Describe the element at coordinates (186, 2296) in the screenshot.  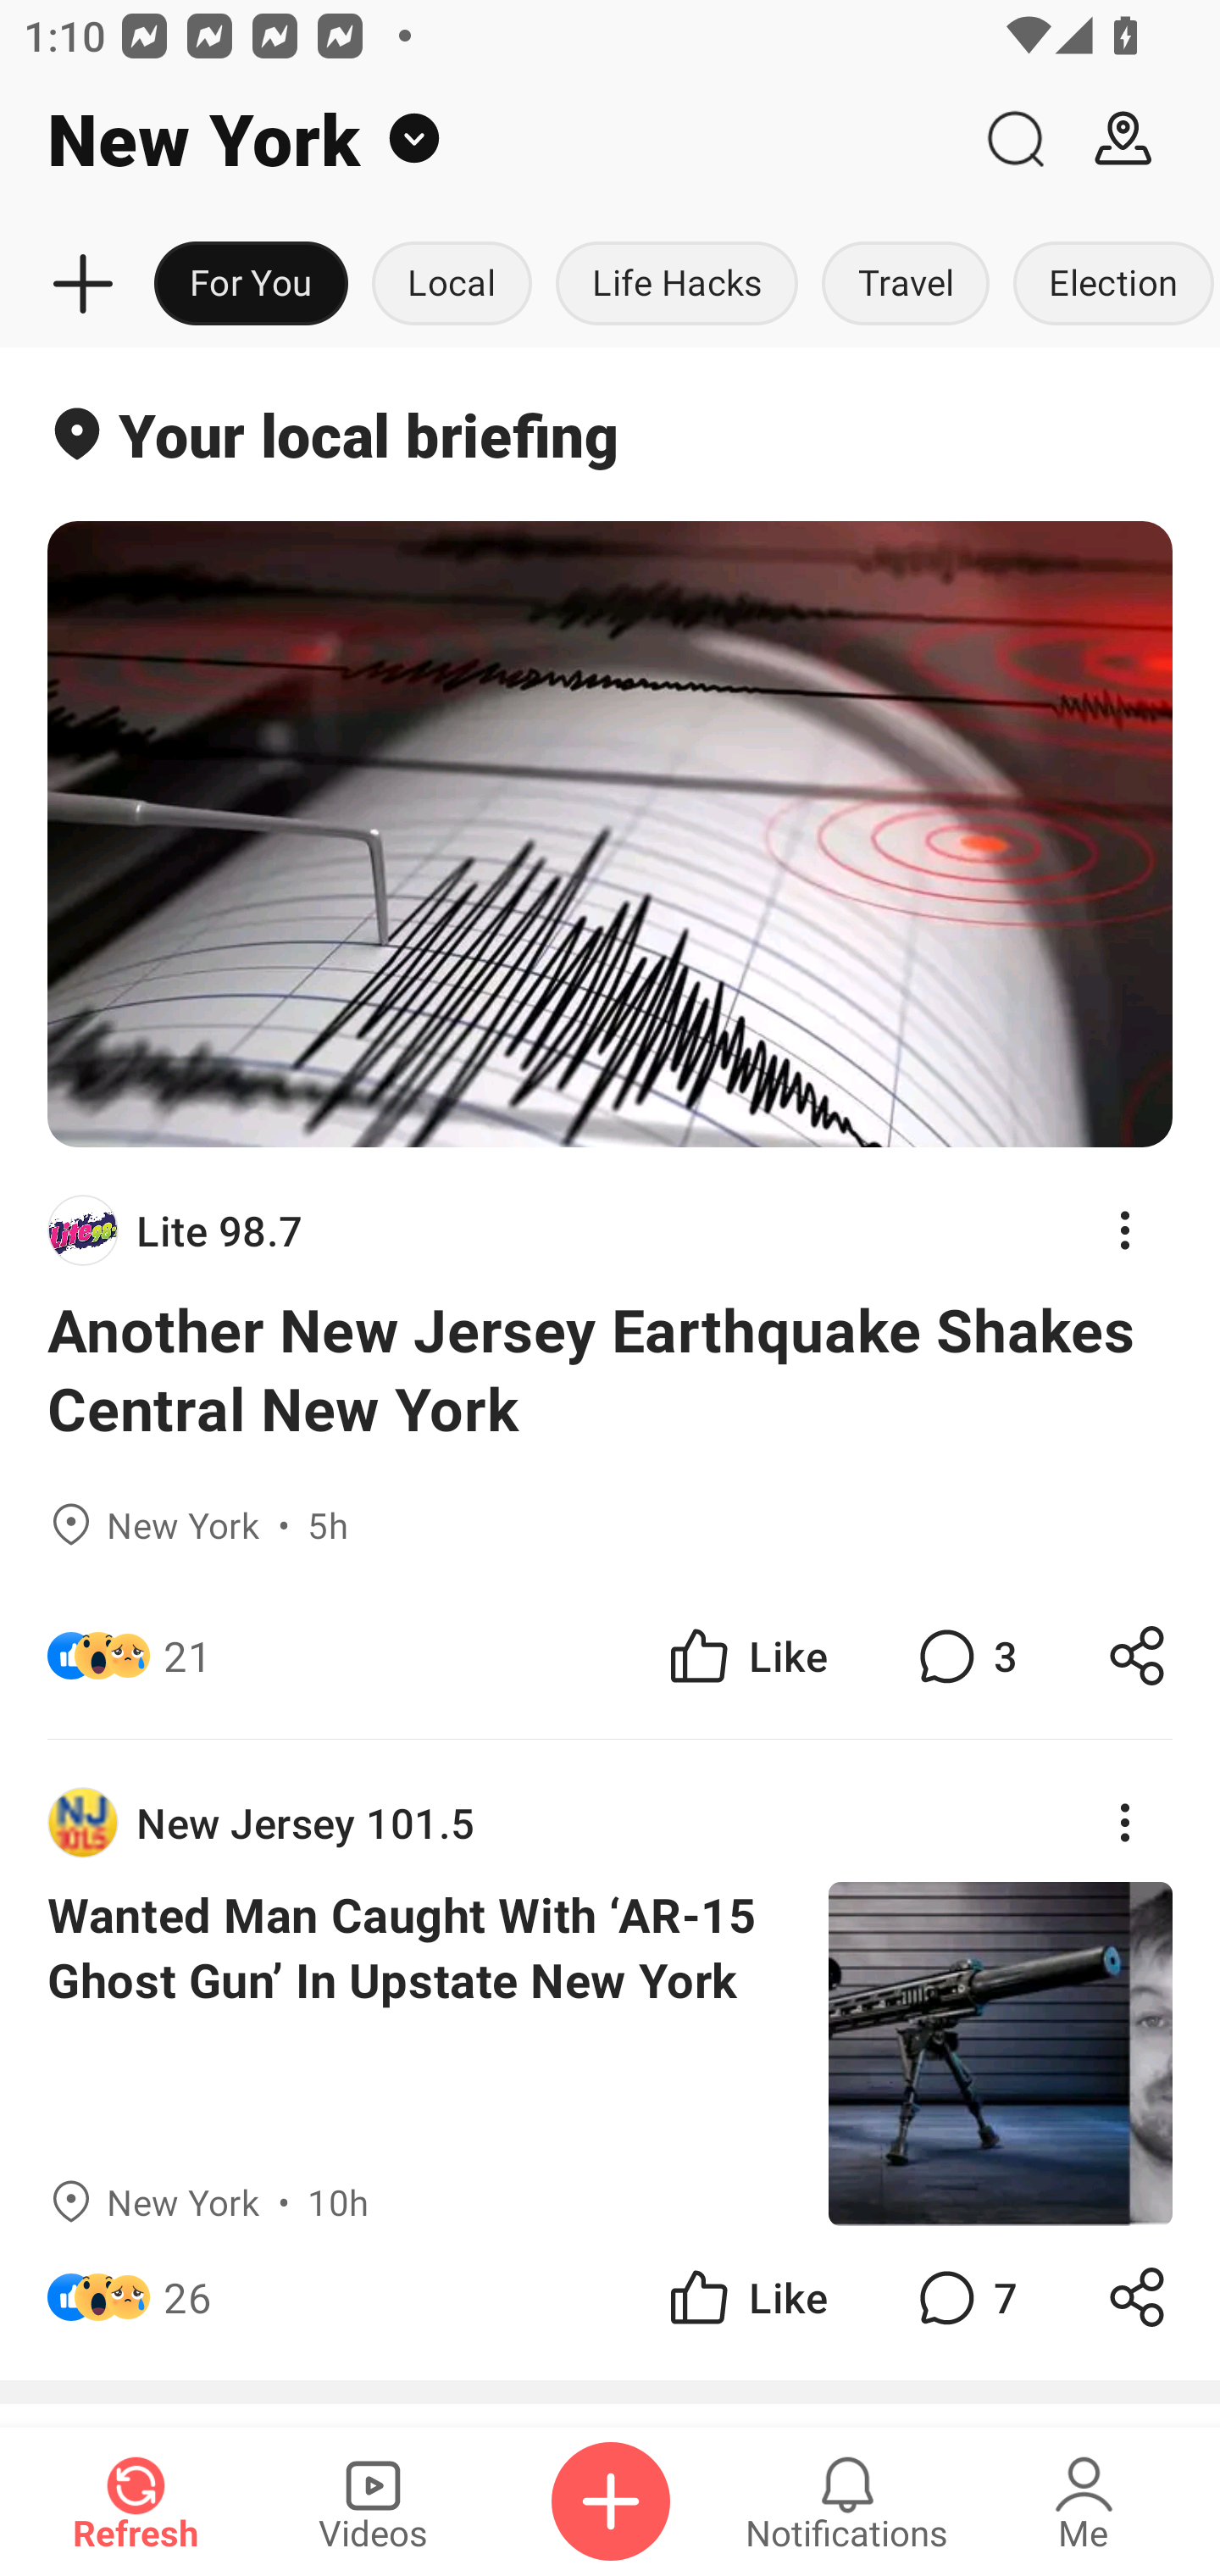
I see `26` at that location.